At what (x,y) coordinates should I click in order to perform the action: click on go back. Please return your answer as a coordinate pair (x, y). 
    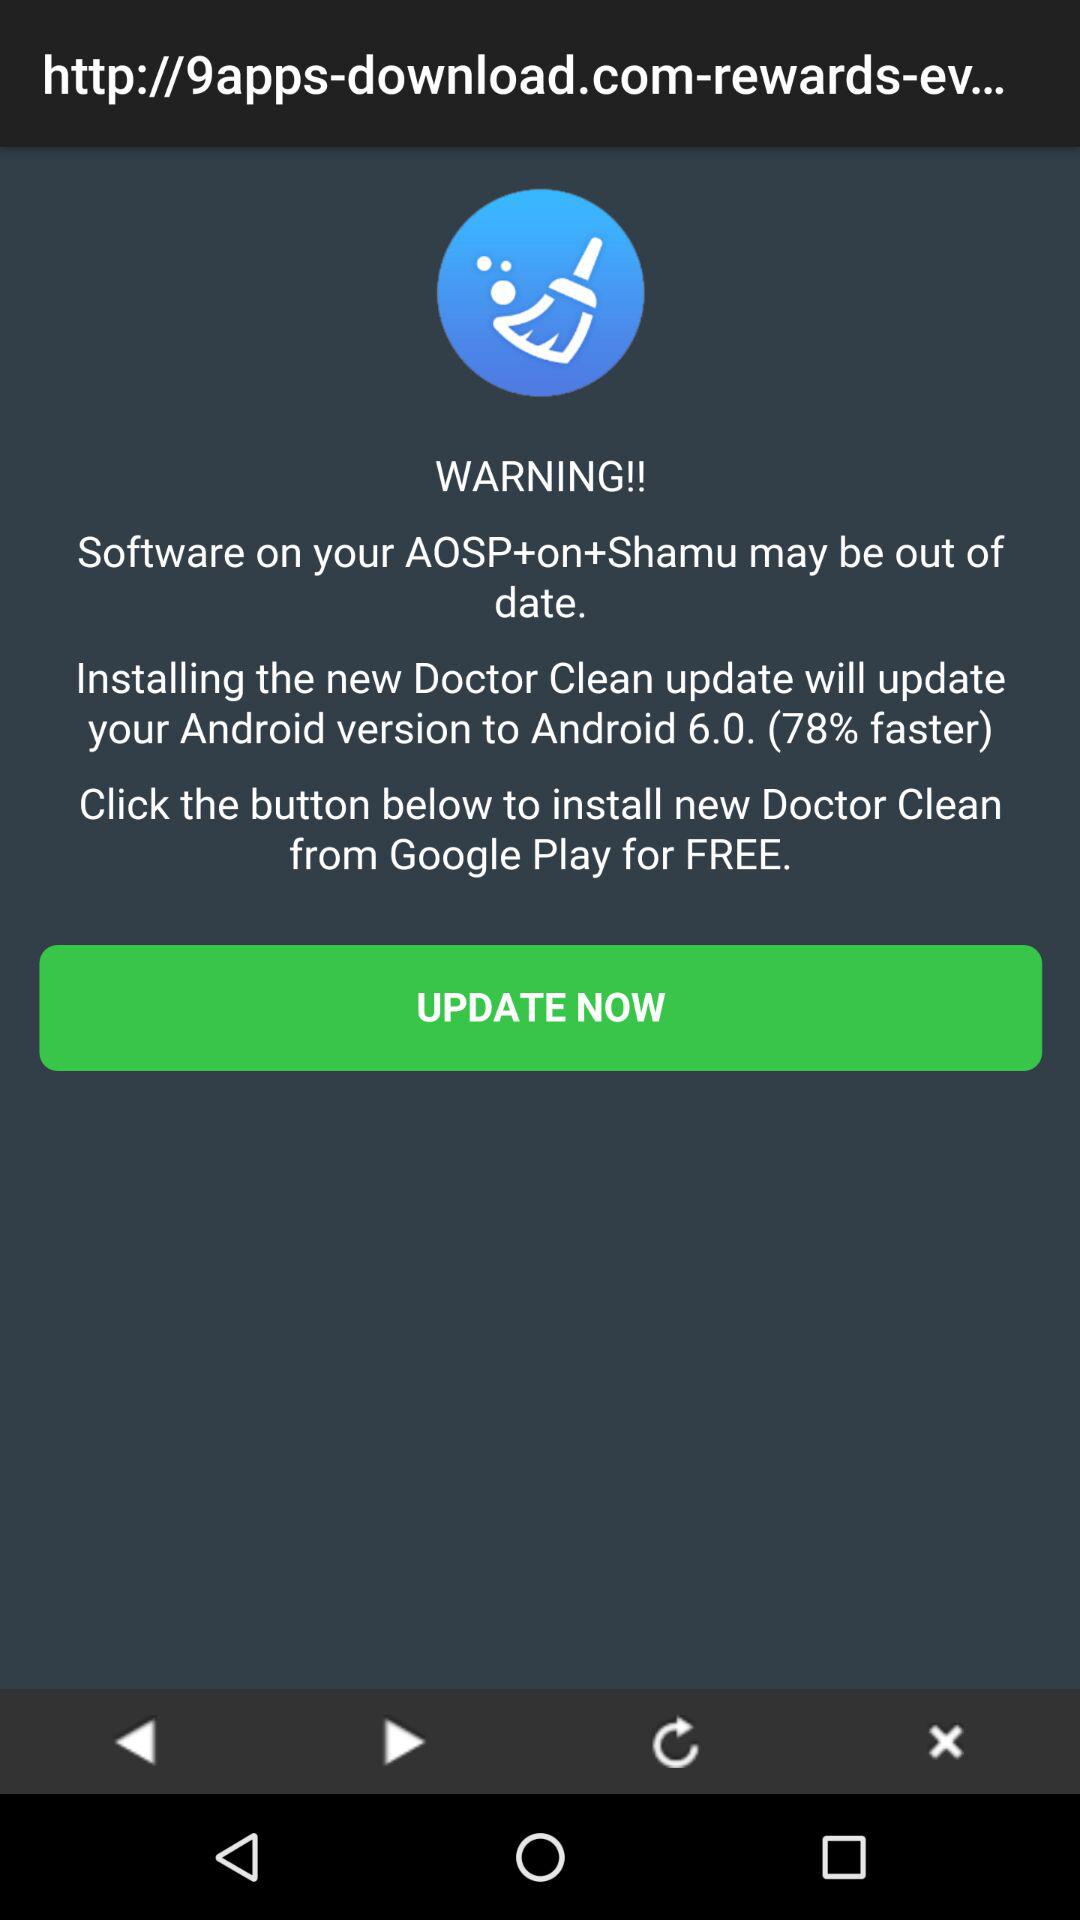
    Looking at the image, I should click on (135, 1740).